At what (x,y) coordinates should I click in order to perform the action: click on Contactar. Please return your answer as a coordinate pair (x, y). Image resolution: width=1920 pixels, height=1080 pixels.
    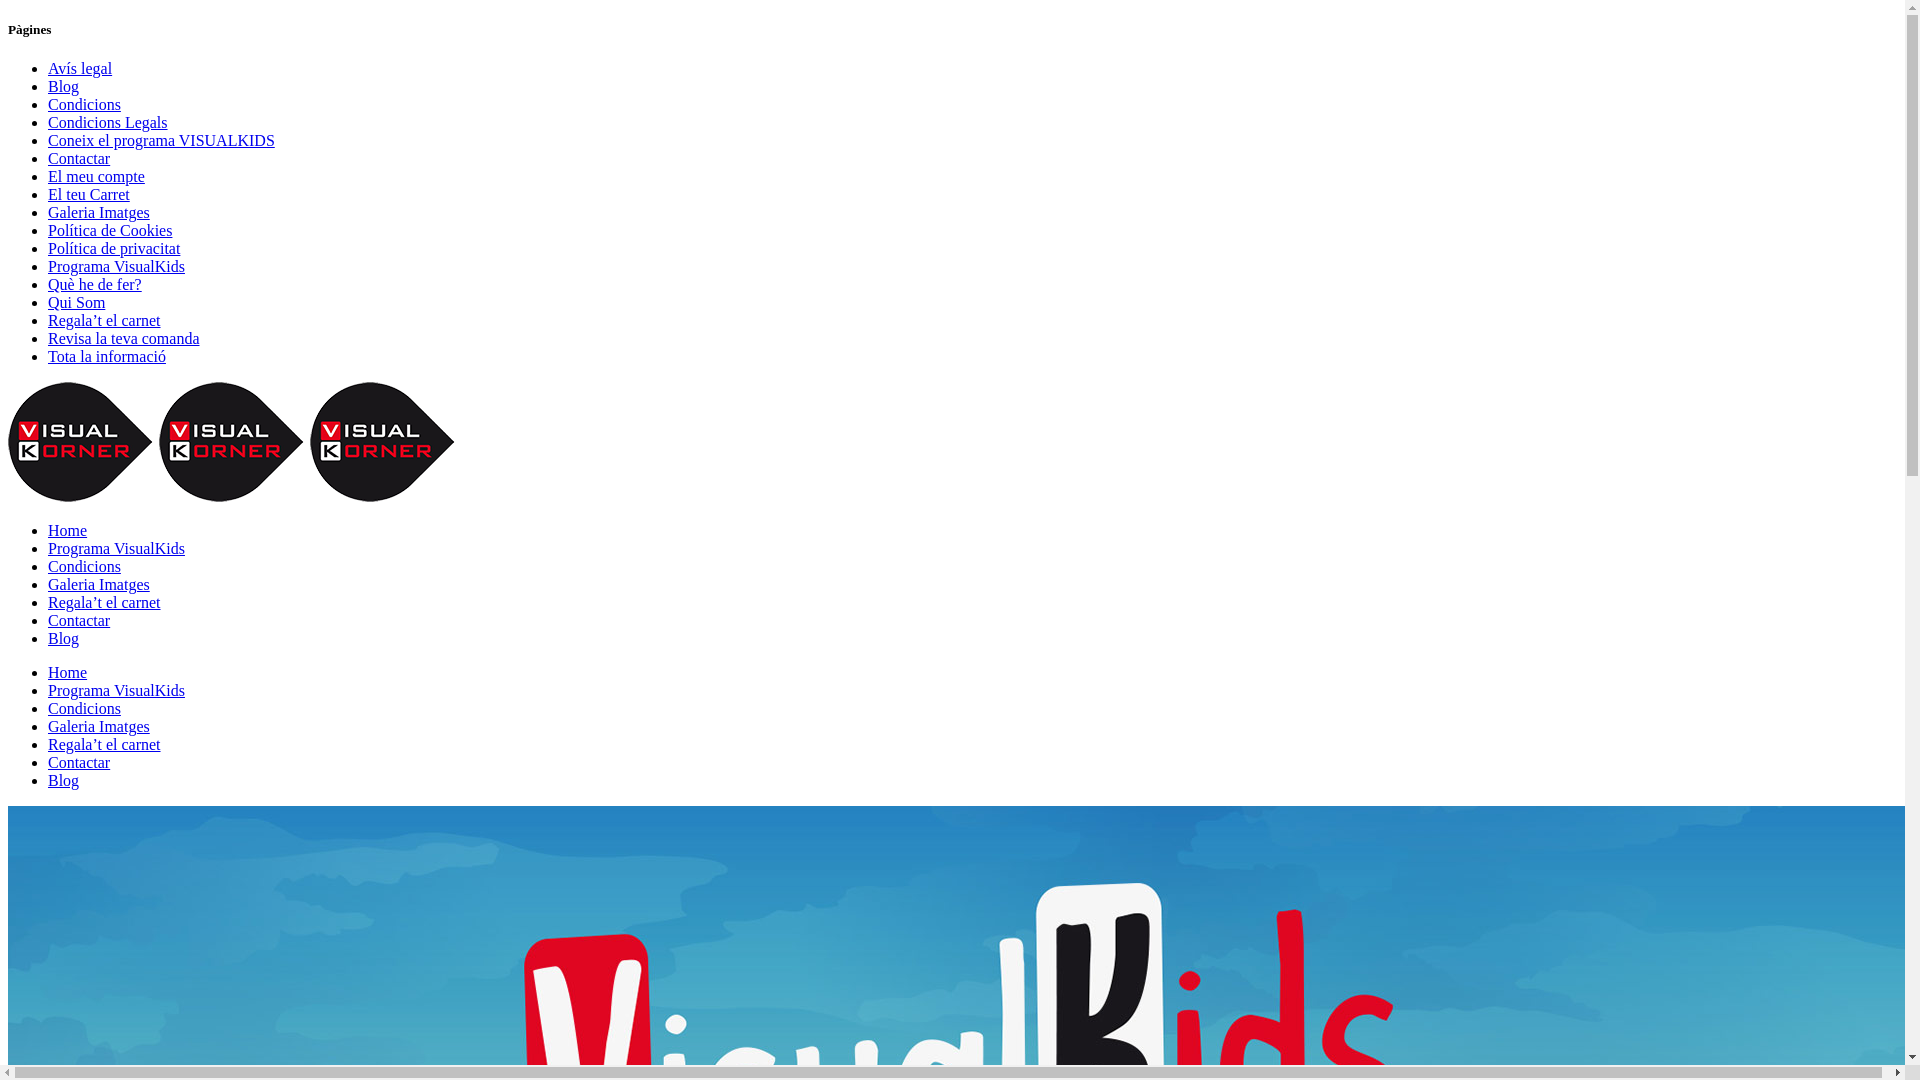
    Looking at the image, I should click on (79, 762).